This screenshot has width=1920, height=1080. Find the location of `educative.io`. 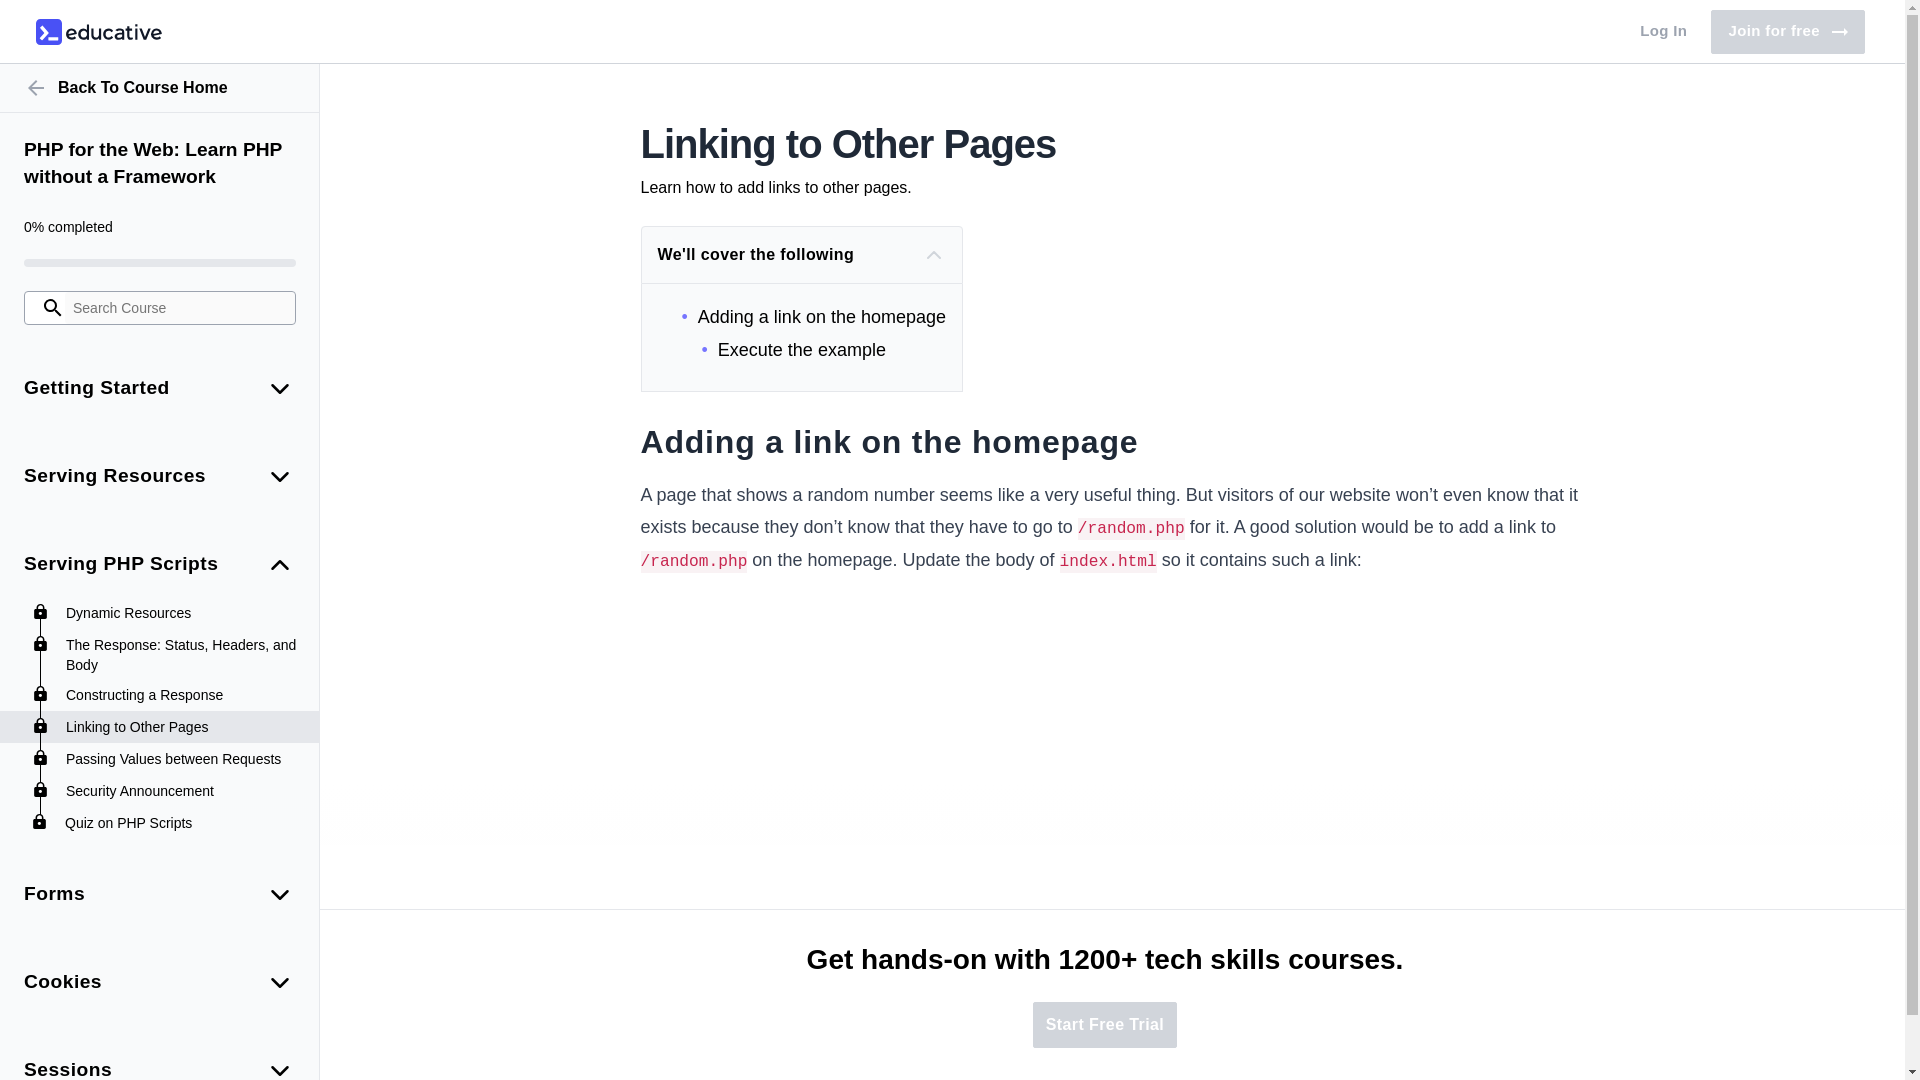

educative.io is located at coordinates (98, 31).